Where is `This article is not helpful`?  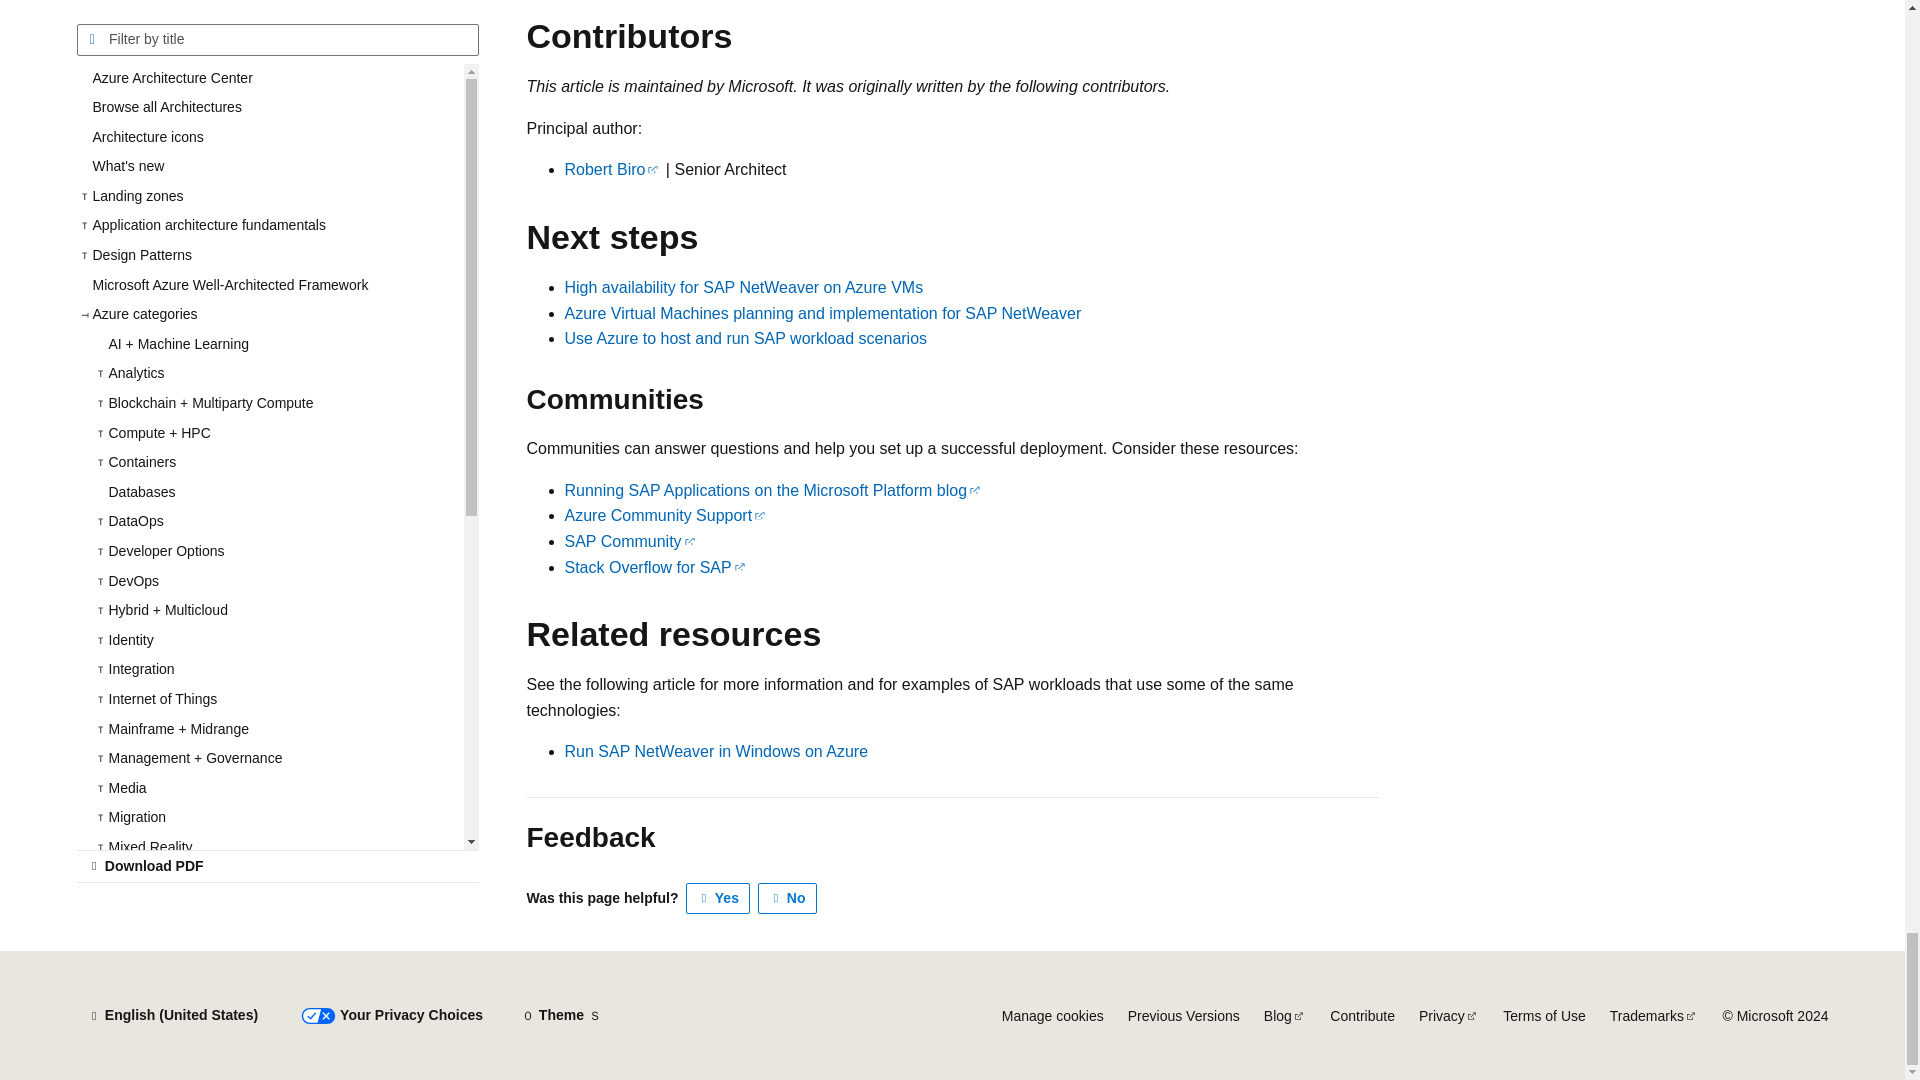 This article is not helpful is located at coordinates (788, 898).